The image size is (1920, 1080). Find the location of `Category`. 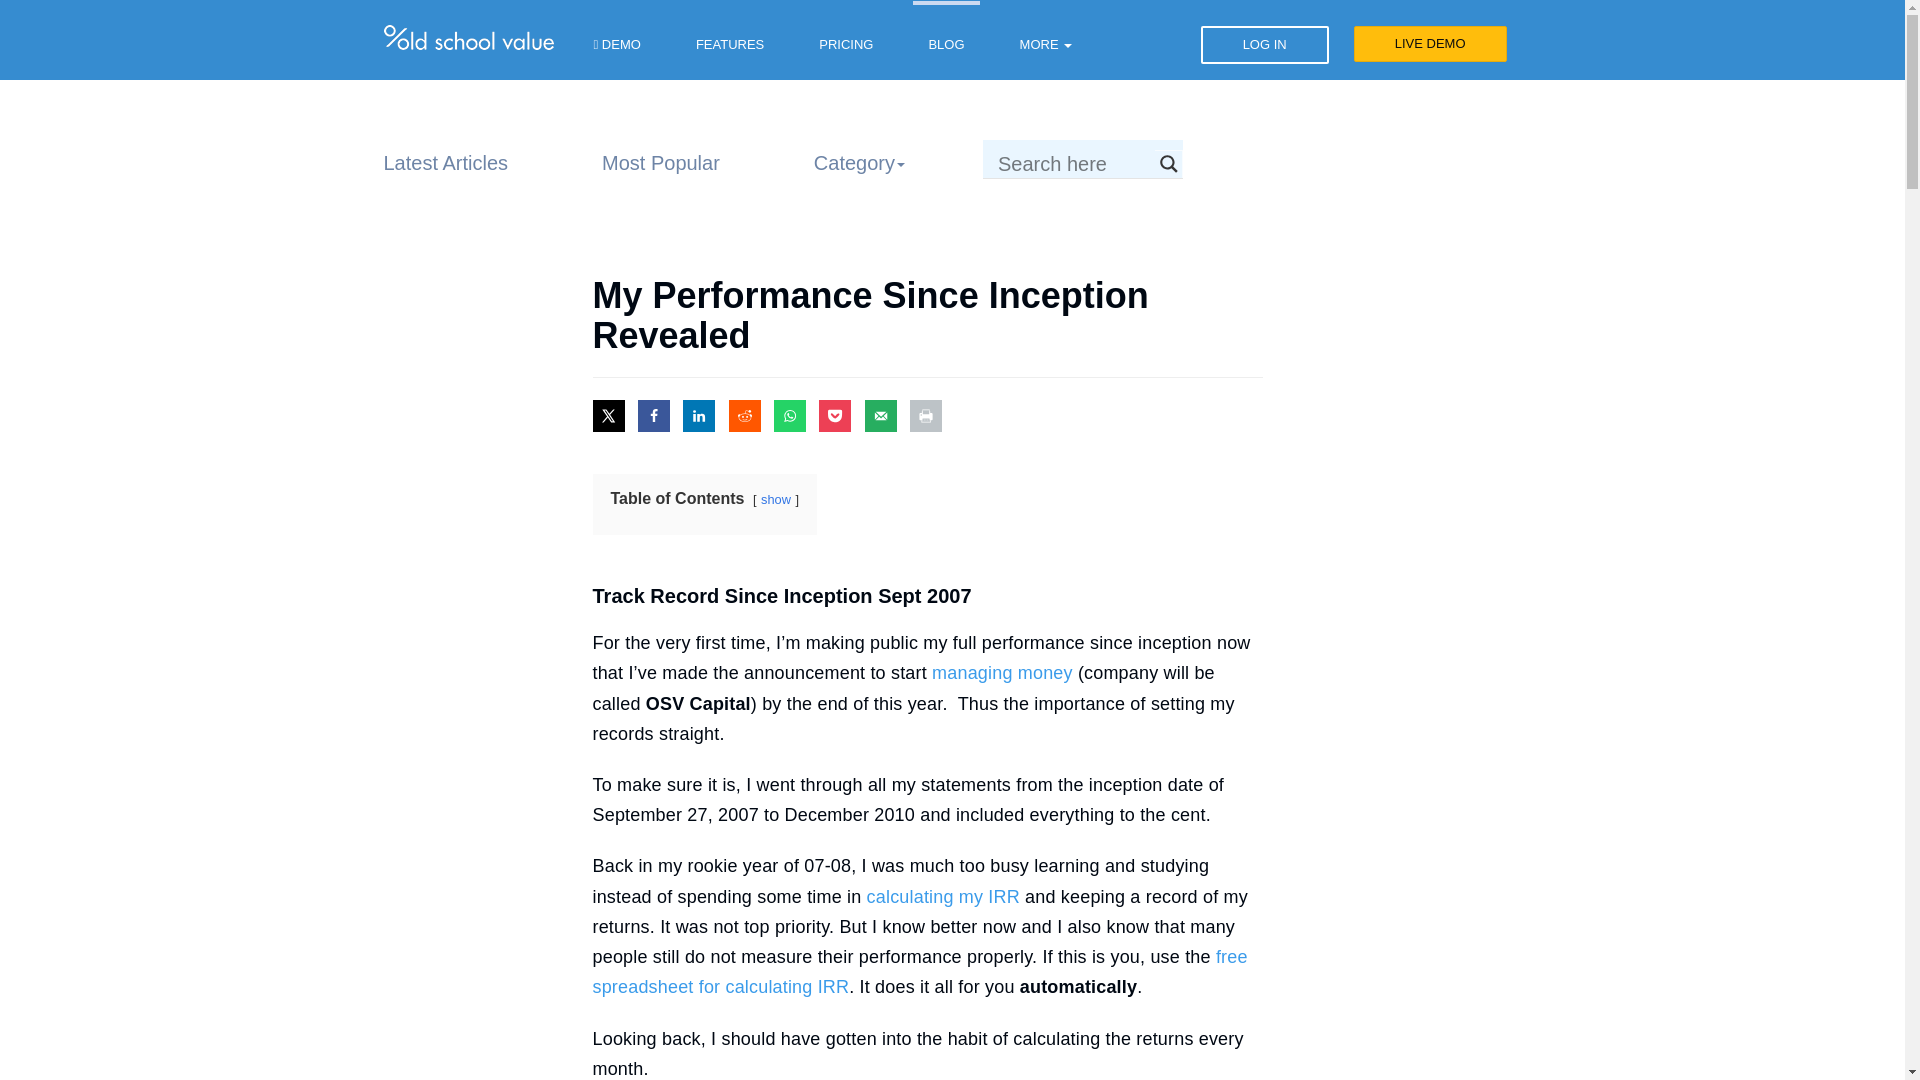

Category is located at coordinates (860, 162).